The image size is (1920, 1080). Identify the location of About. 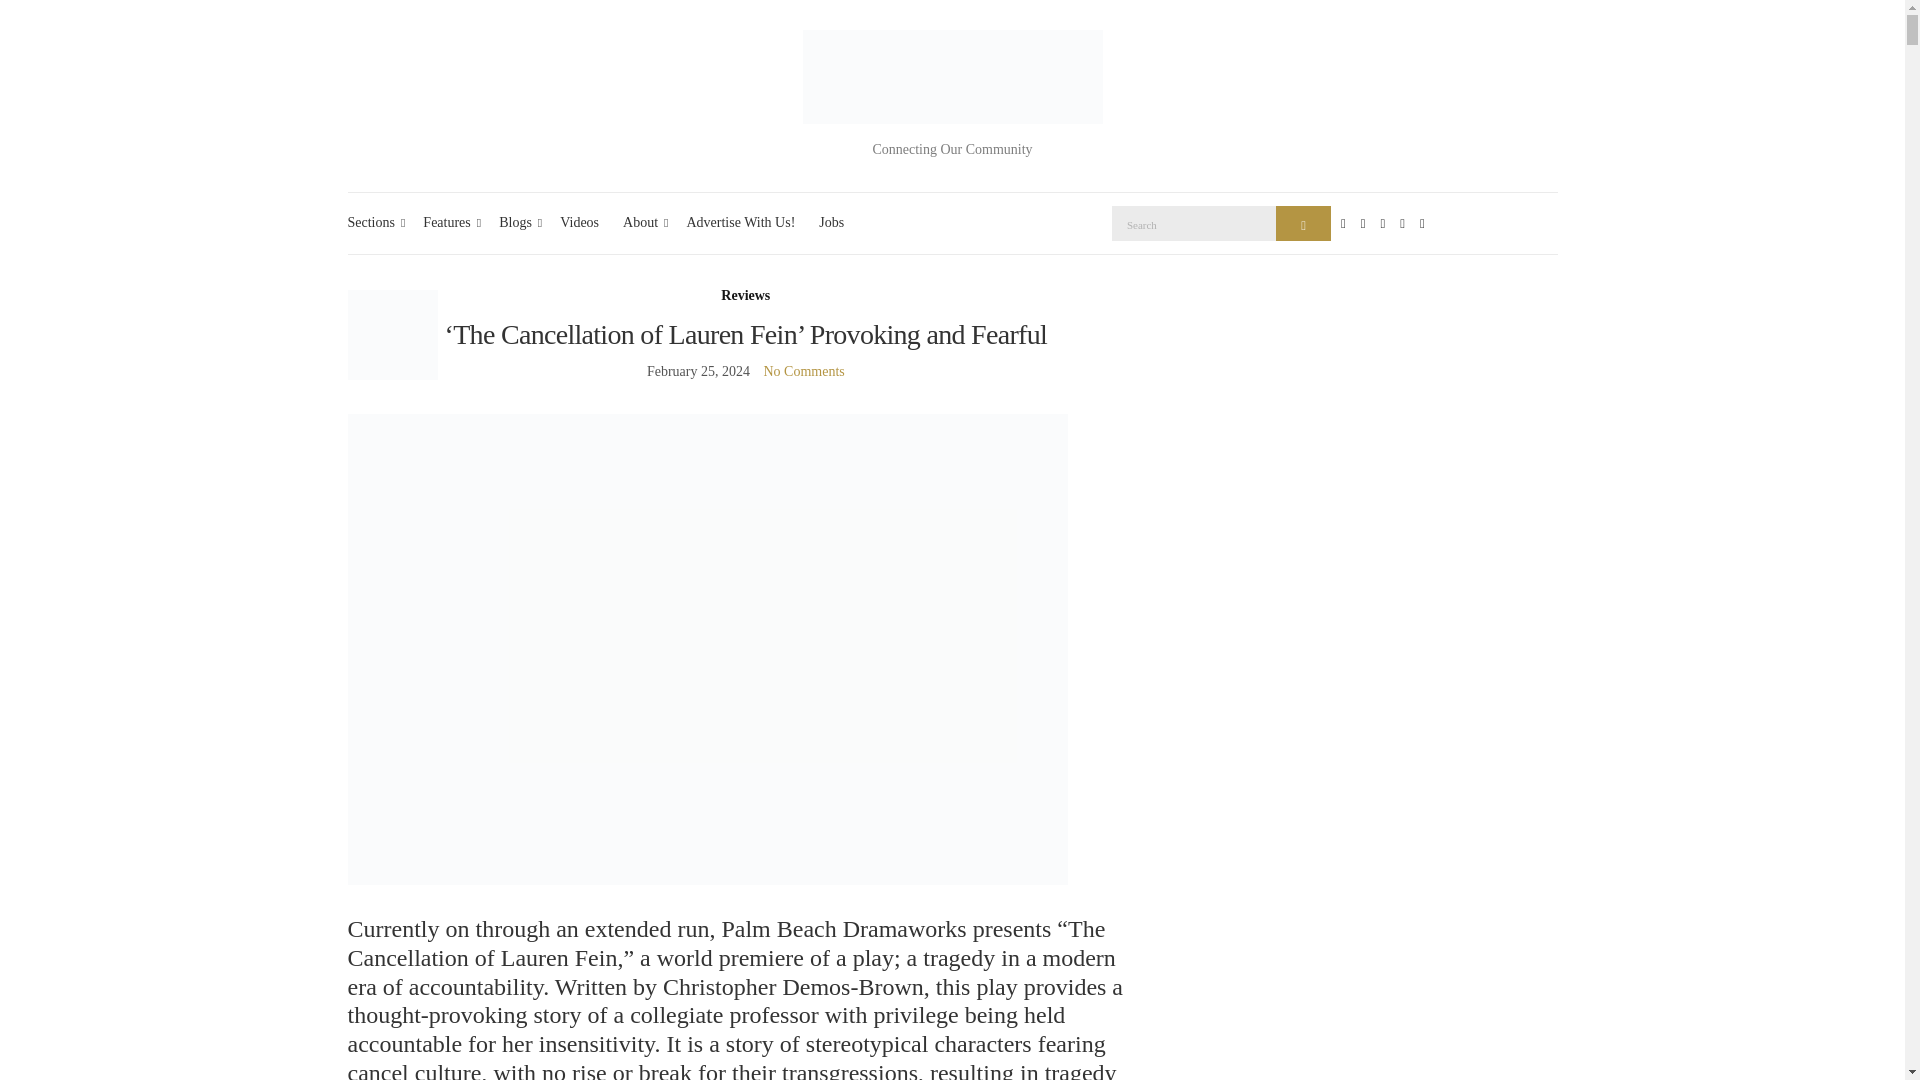
(642, 223).